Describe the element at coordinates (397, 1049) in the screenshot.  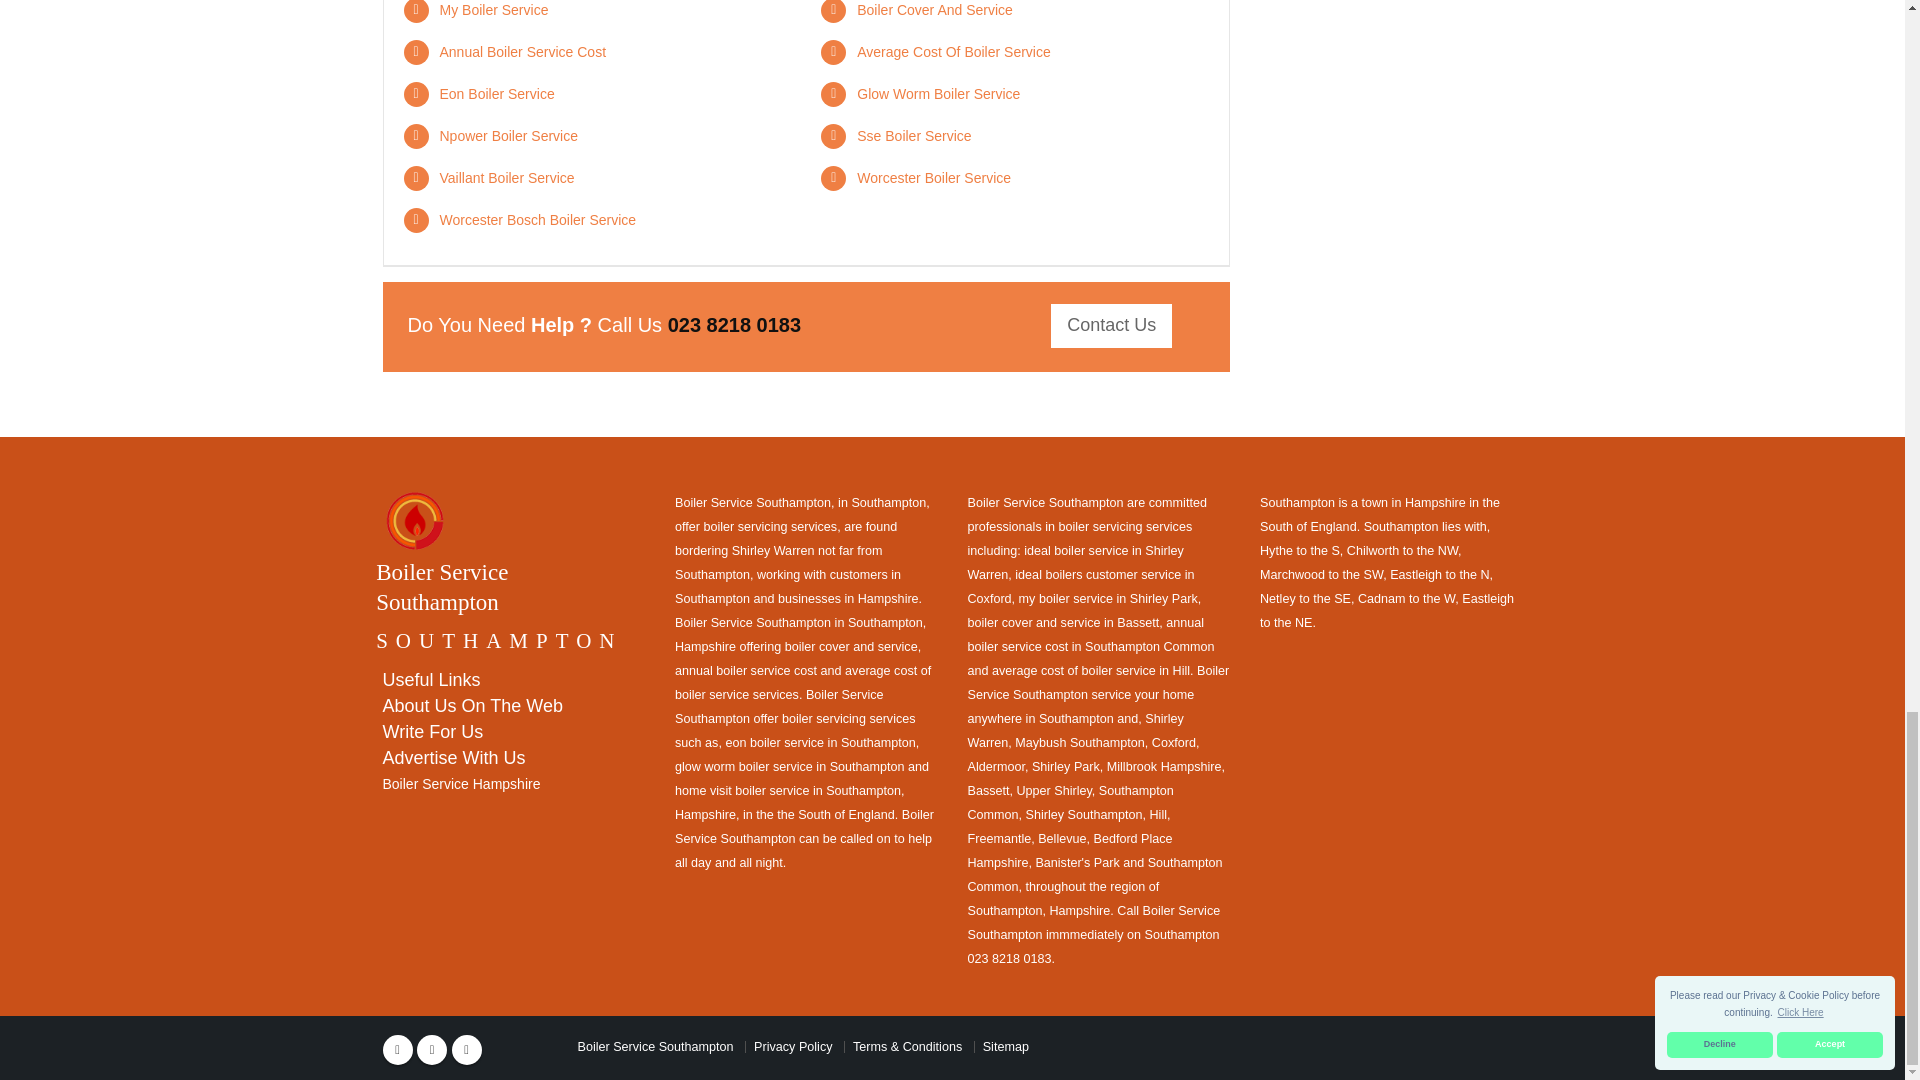
I see `Facebook` at that location.